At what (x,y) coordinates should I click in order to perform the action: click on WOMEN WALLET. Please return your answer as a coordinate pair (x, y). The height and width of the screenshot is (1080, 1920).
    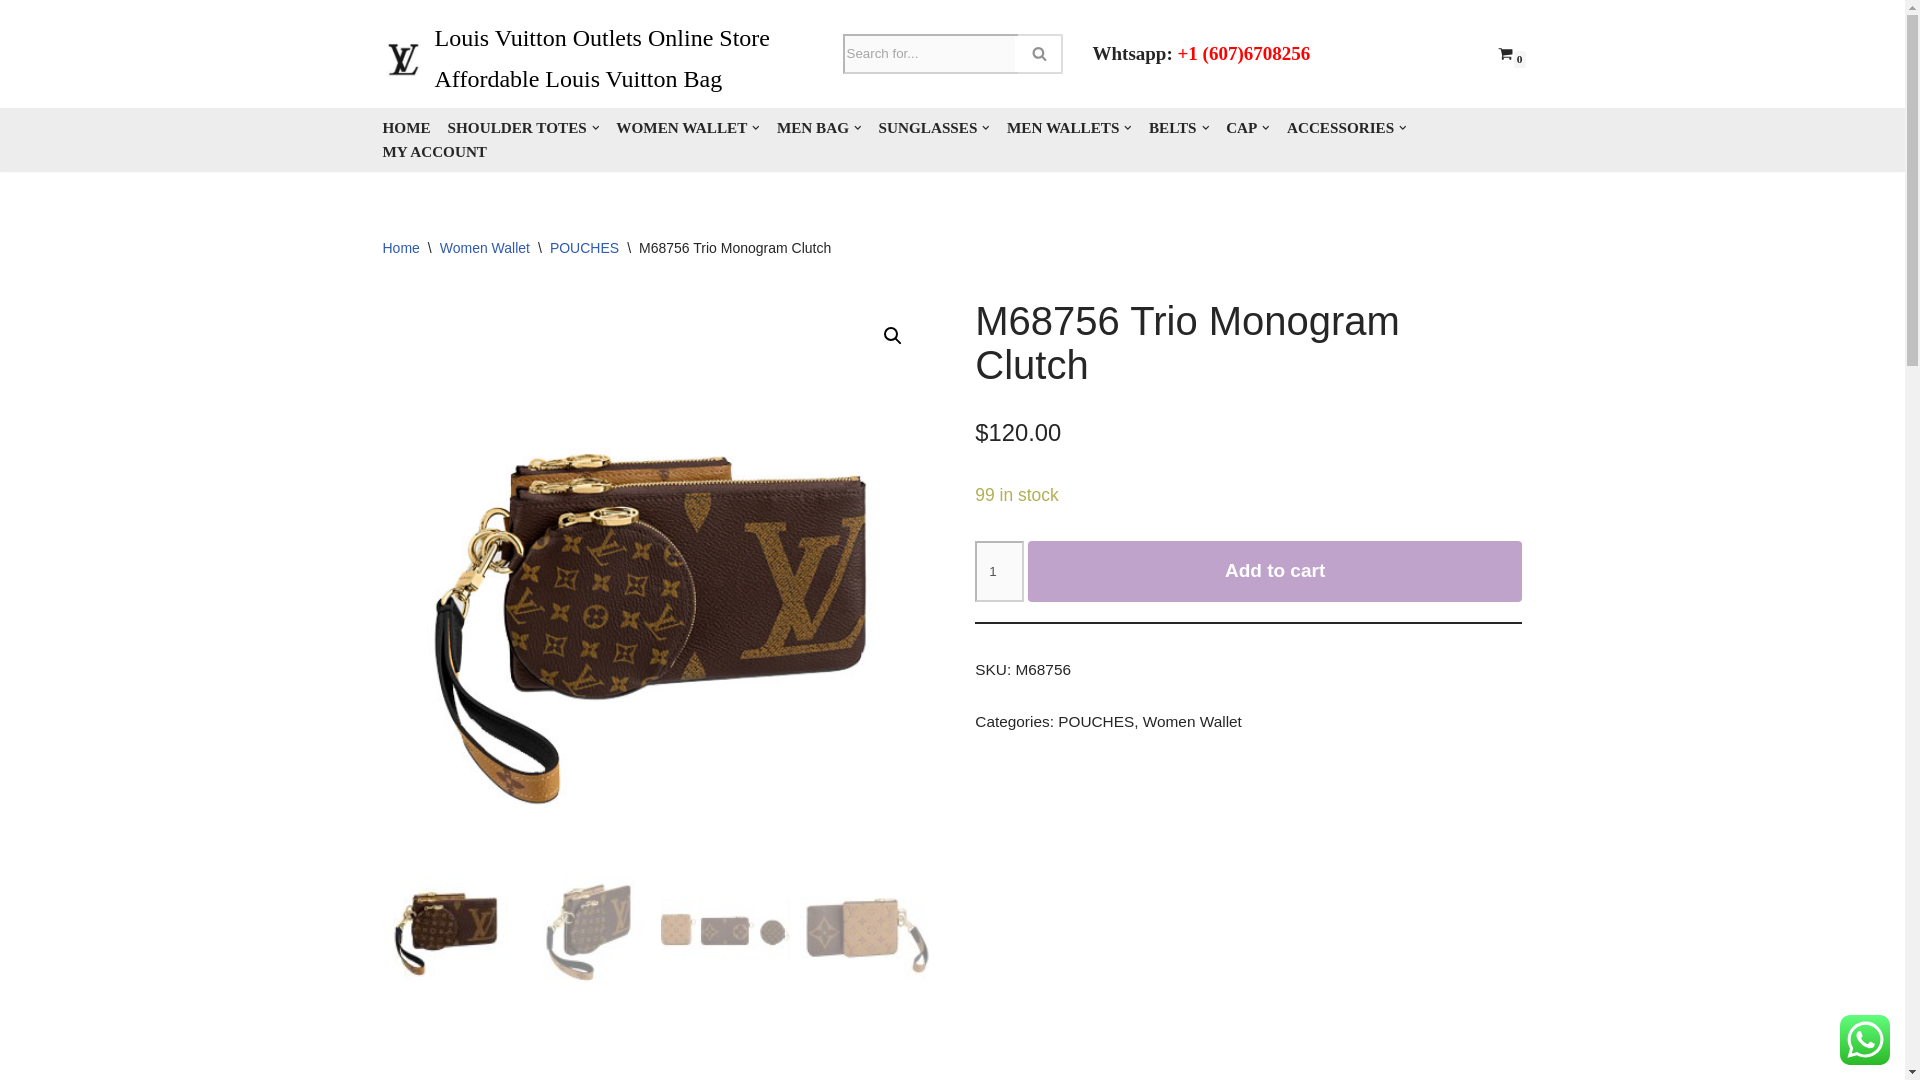
    Looking at the image, I should click on (688, 128).